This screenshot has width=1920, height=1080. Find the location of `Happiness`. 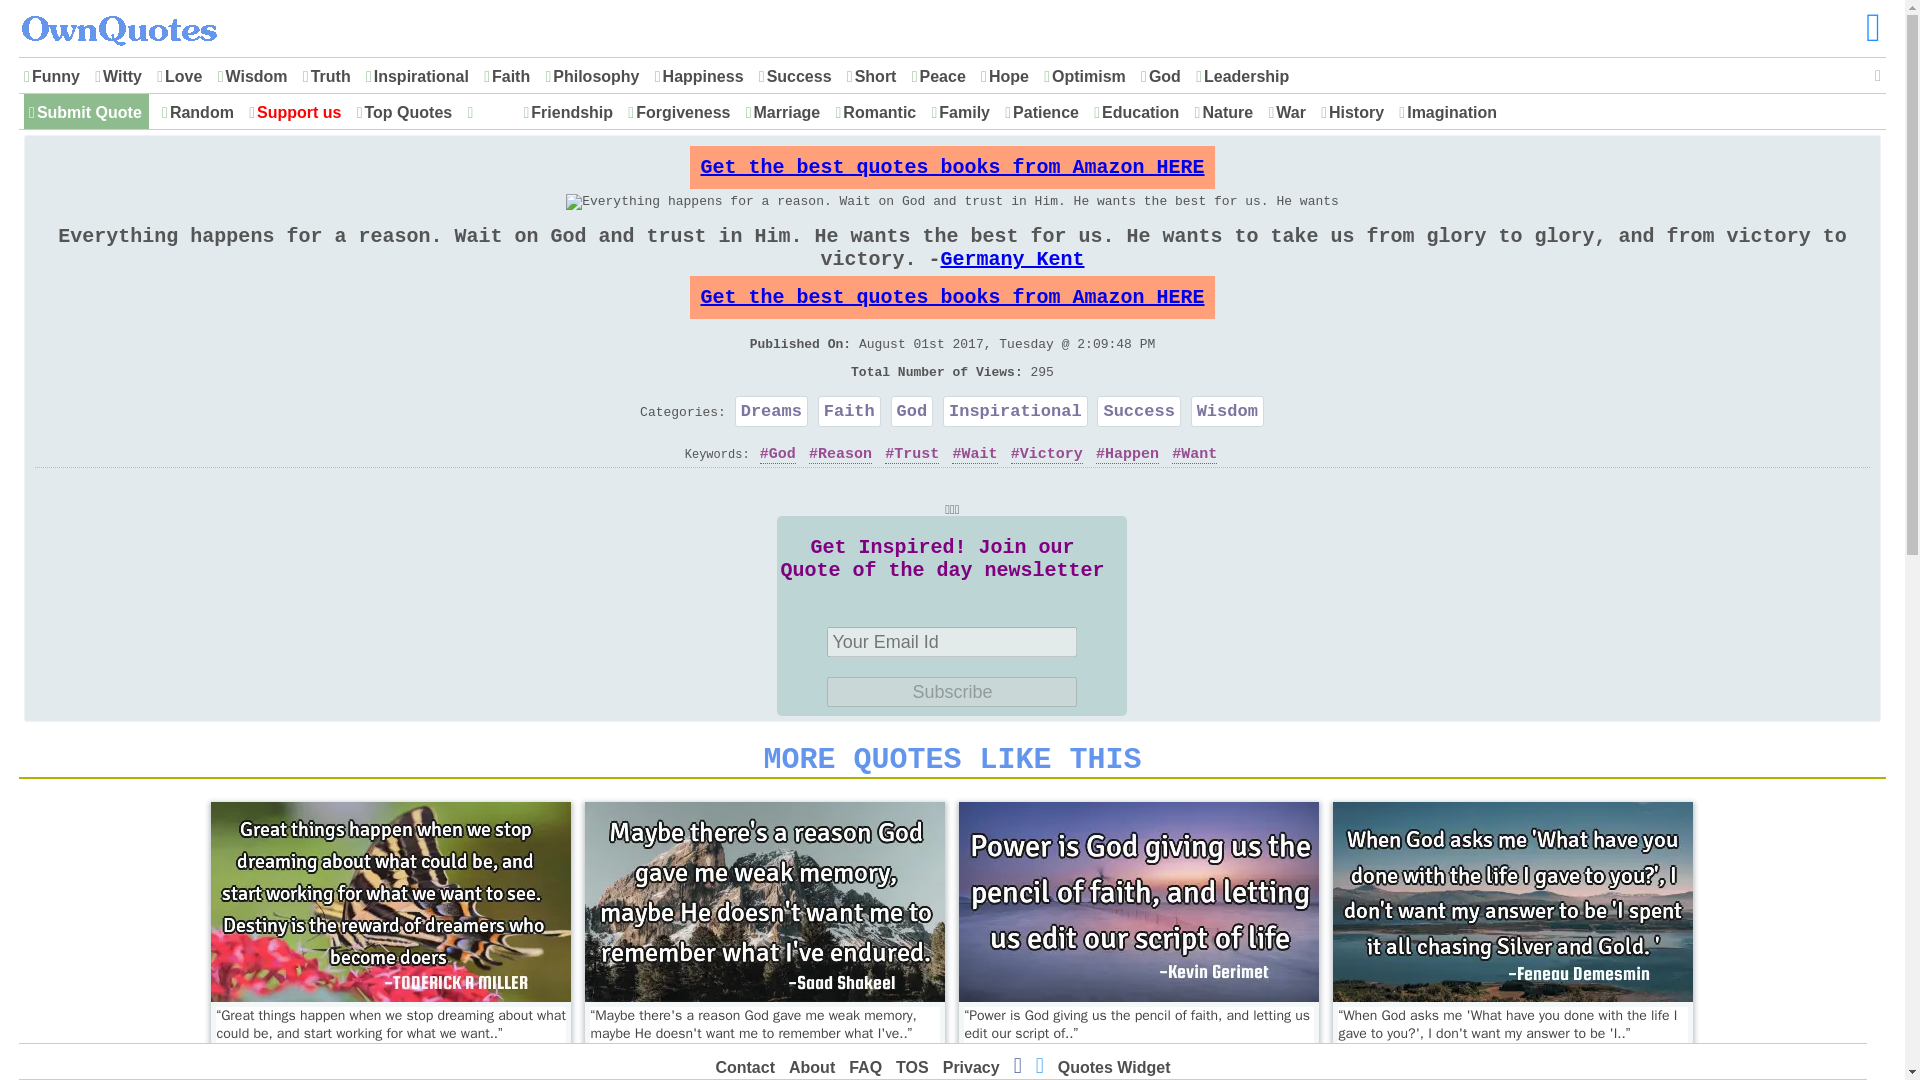

Happiness is located at coordinates (703, 76).